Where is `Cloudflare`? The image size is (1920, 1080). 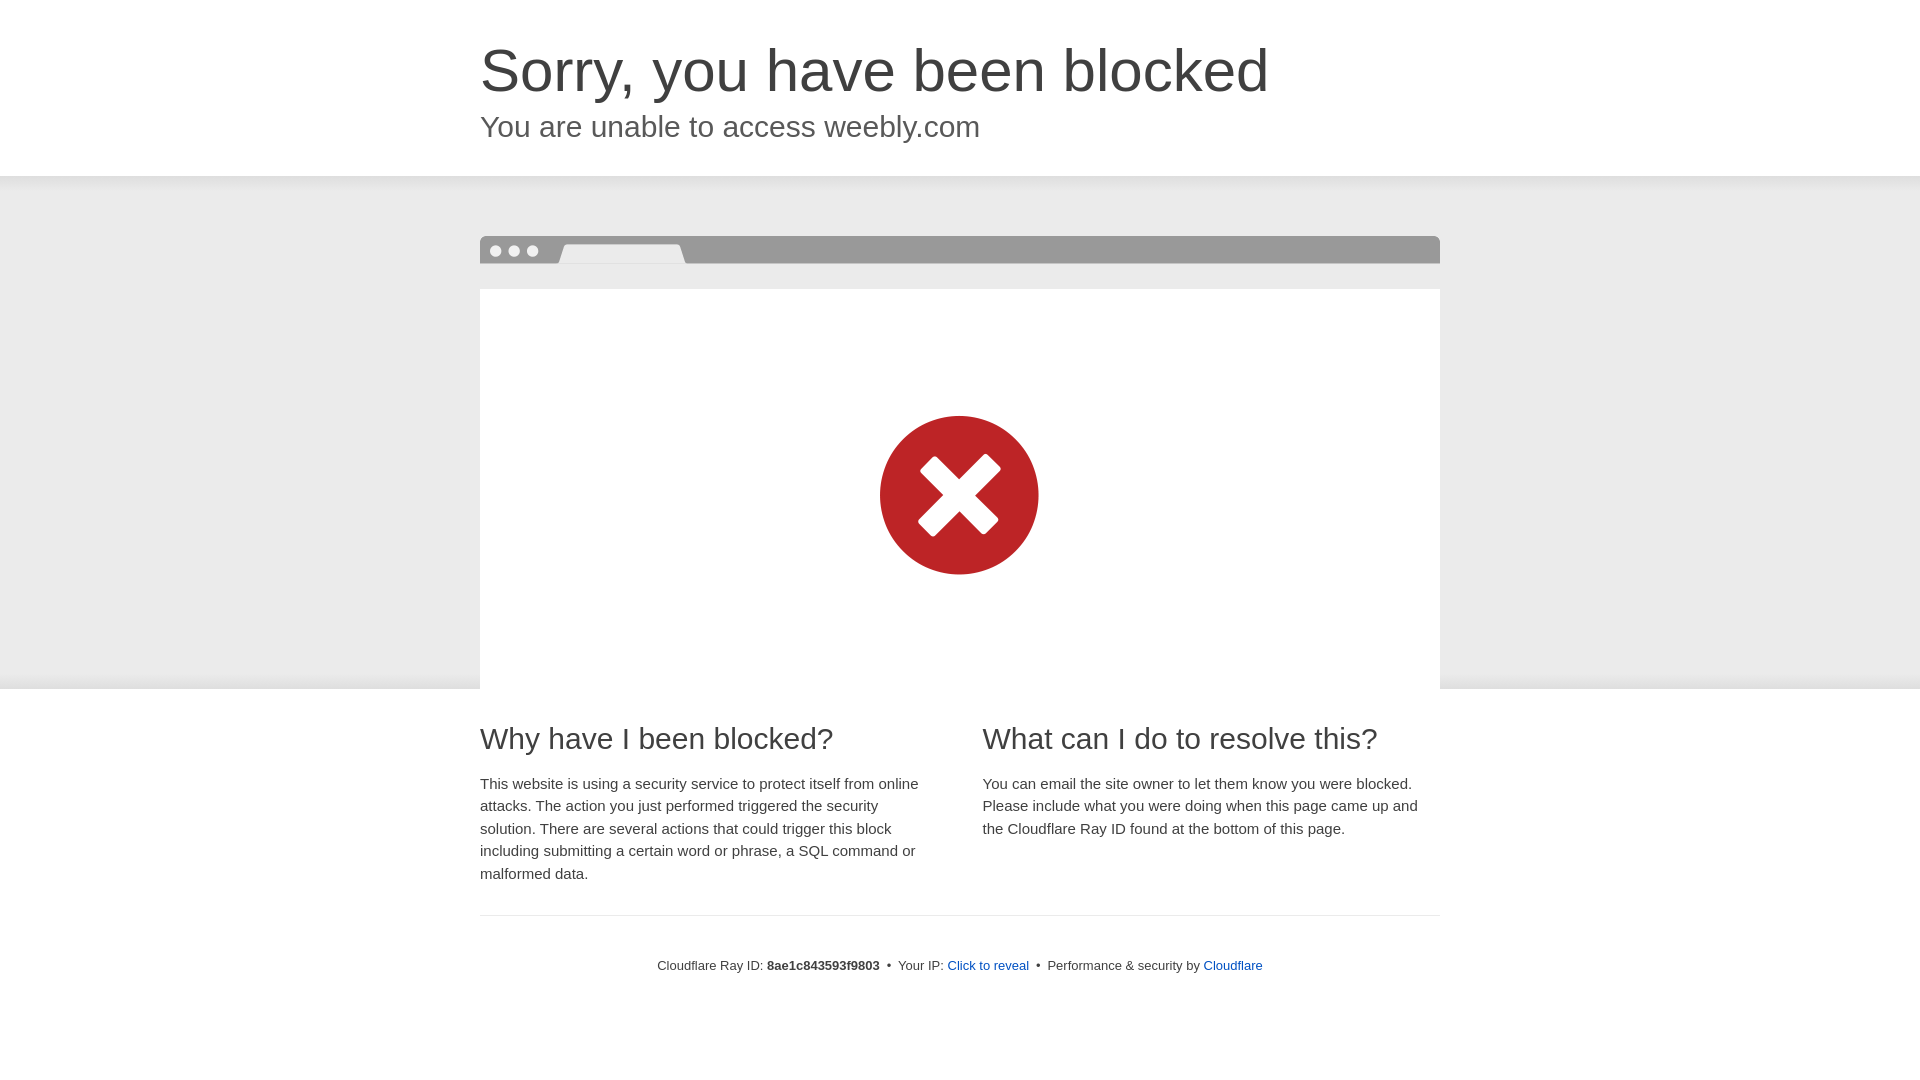 Cloudflare is located at coordinates (1233, 965).